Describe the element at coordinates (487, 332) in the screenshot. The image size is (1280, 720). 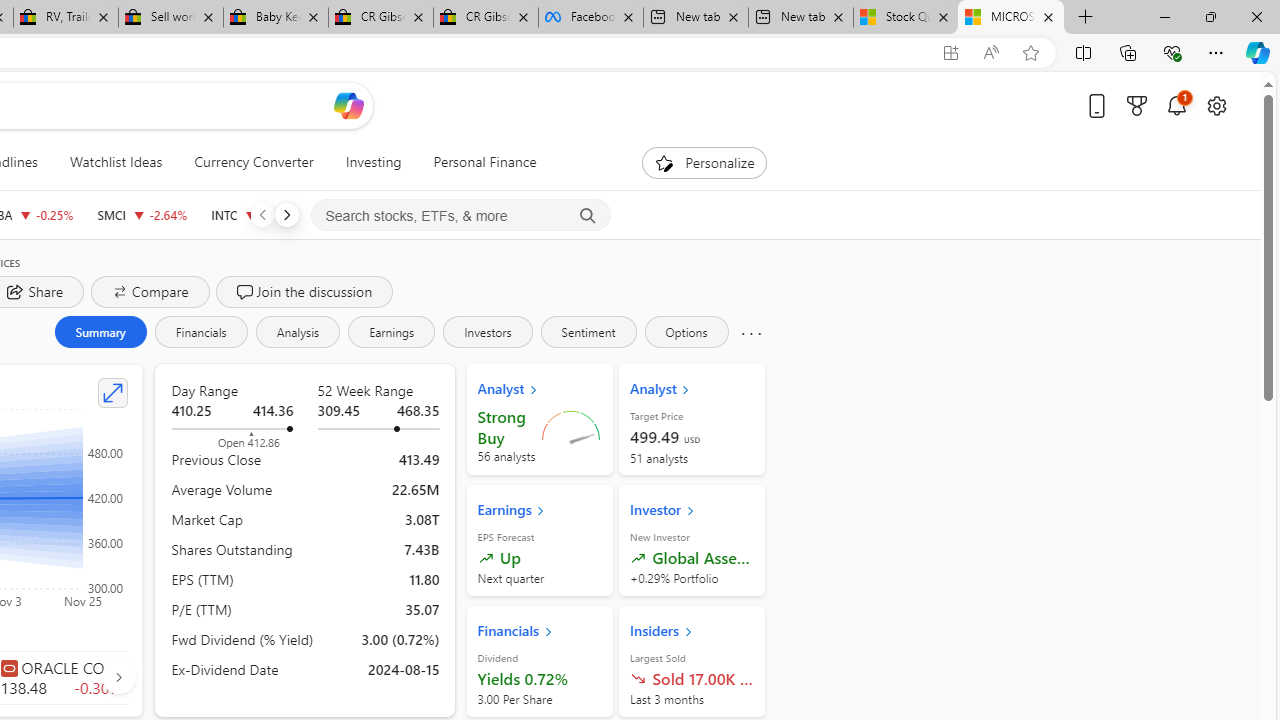
I see `Investors` at that location.